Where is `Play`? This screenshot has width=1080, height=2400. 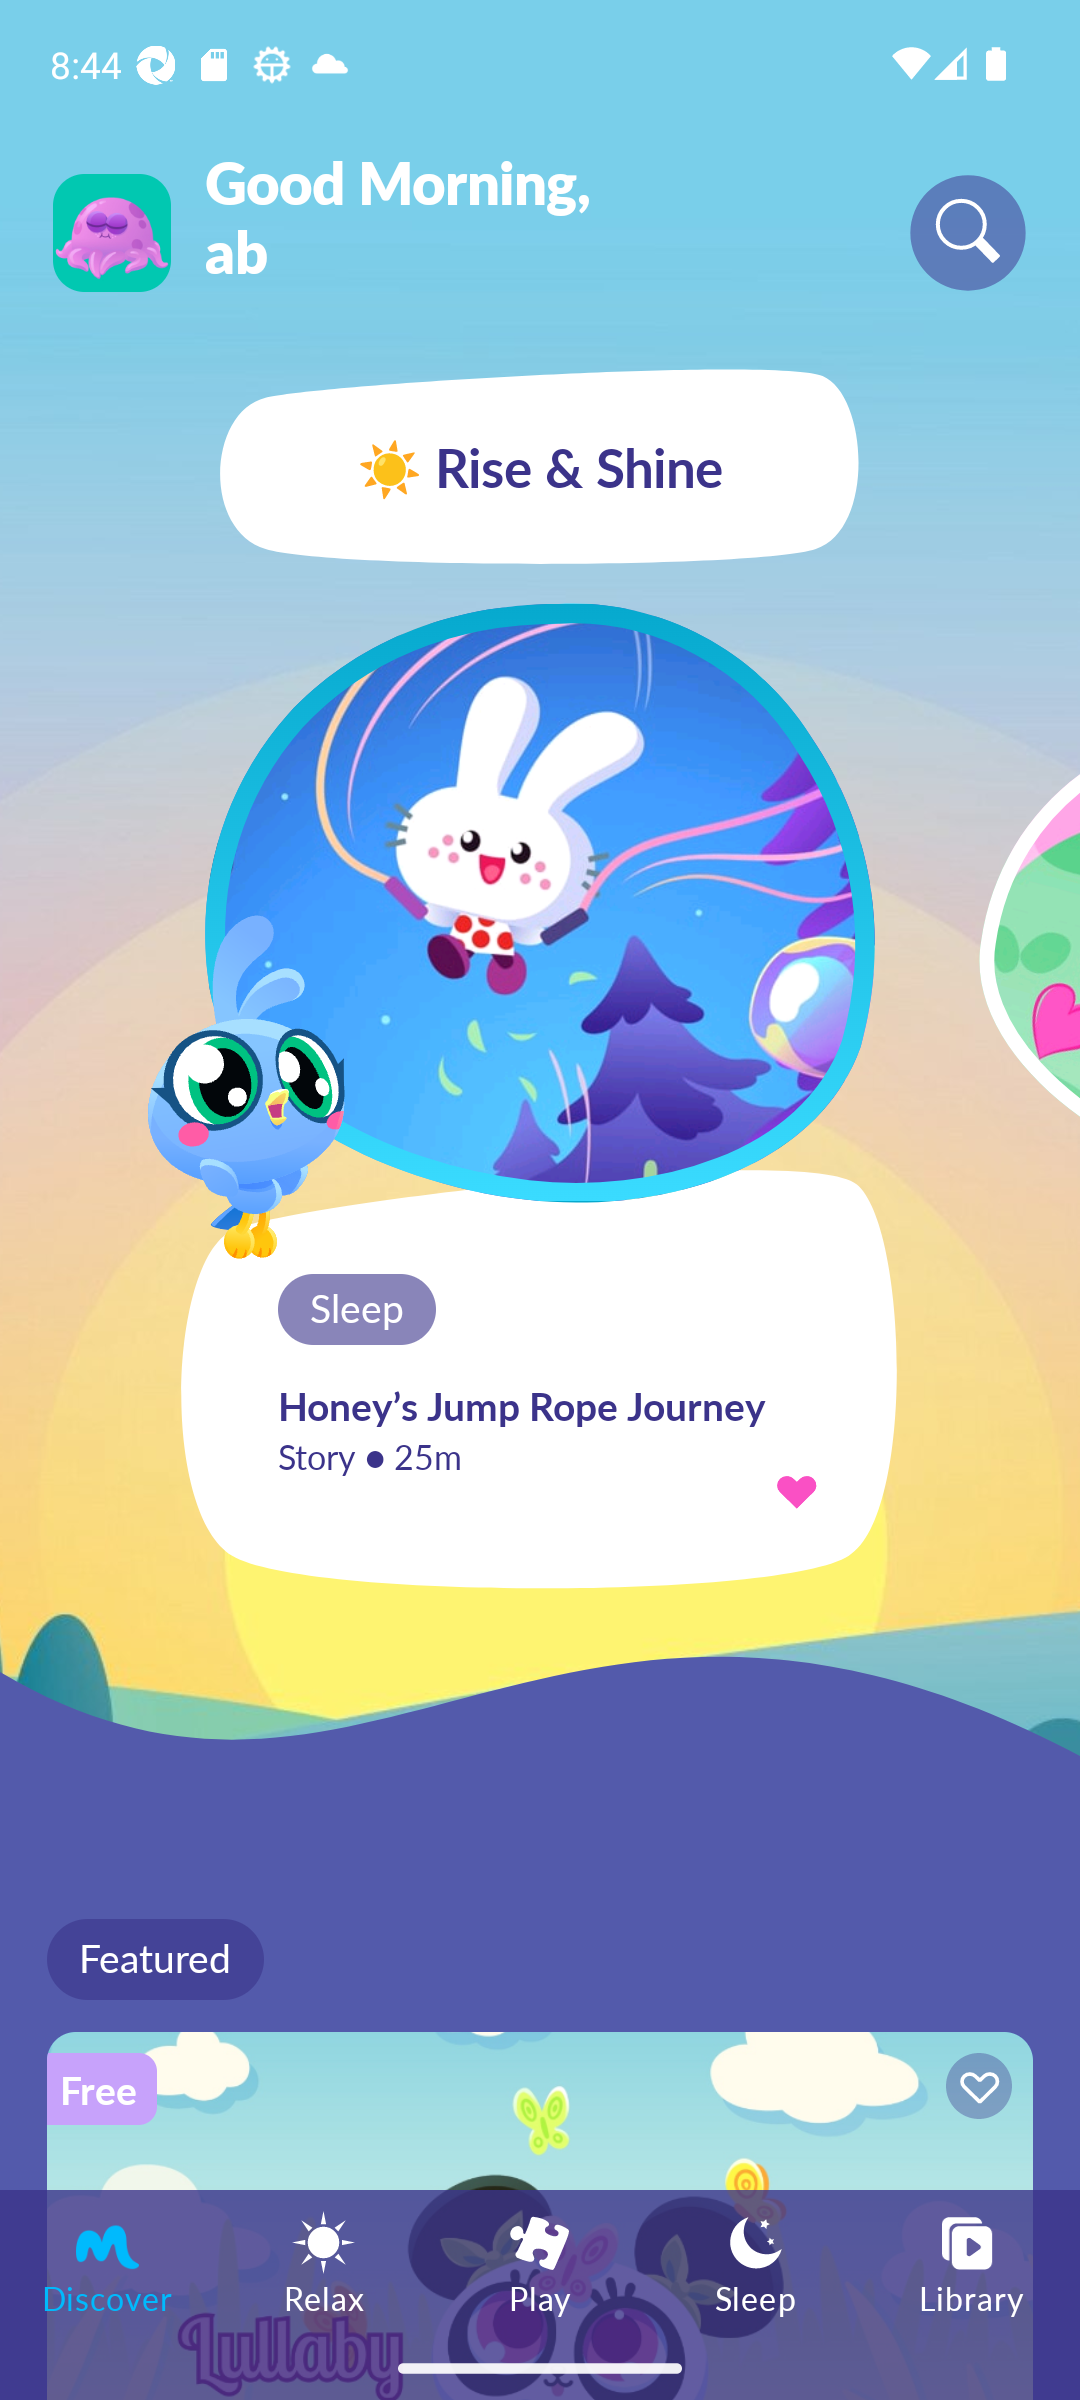 Play is located at coordinates (540, 2262).